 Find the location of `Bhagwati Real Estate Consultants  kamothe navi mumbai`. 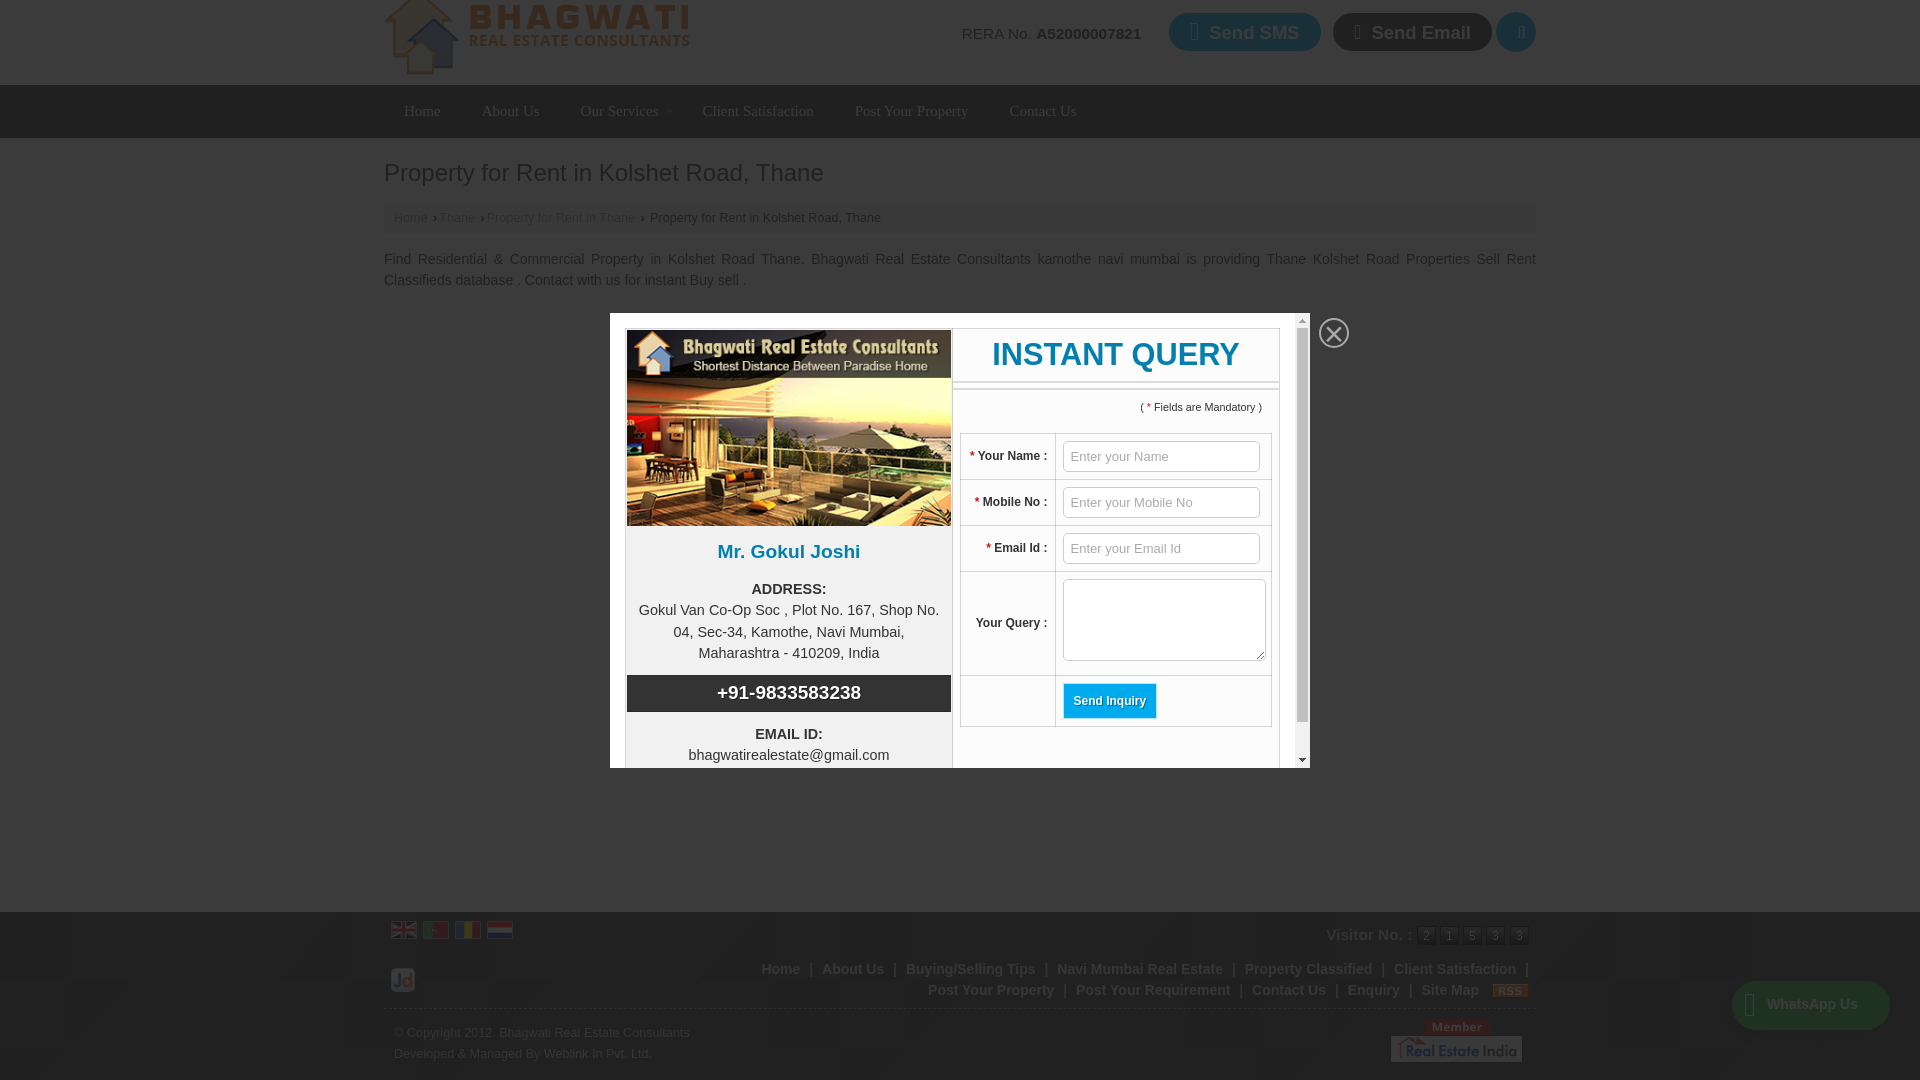

Bhagwati Real Estate Consultants  kamothe navi mumbai is located at coordinates (538, 37).